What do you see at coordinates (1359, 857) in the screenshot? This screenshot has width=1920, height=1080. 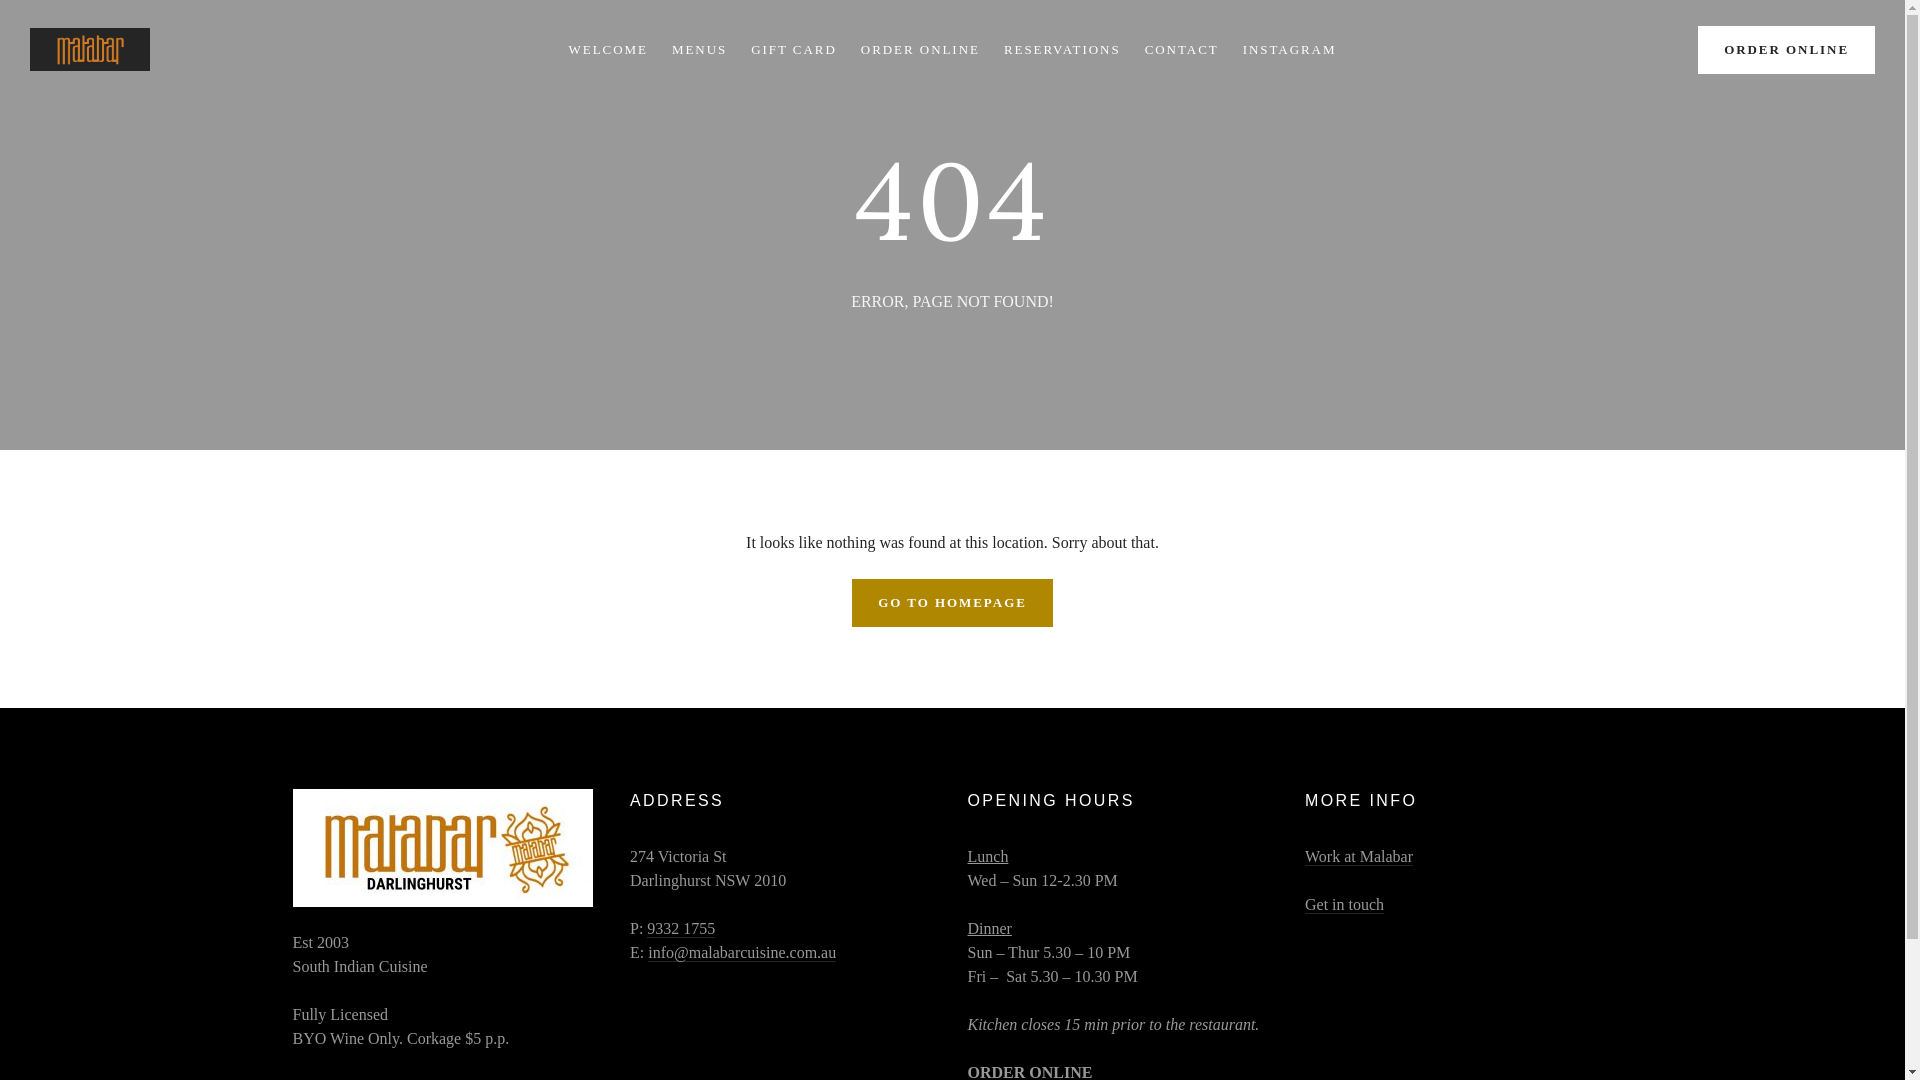 I see `Work at Malabar` at bounding box center [1359, 857].